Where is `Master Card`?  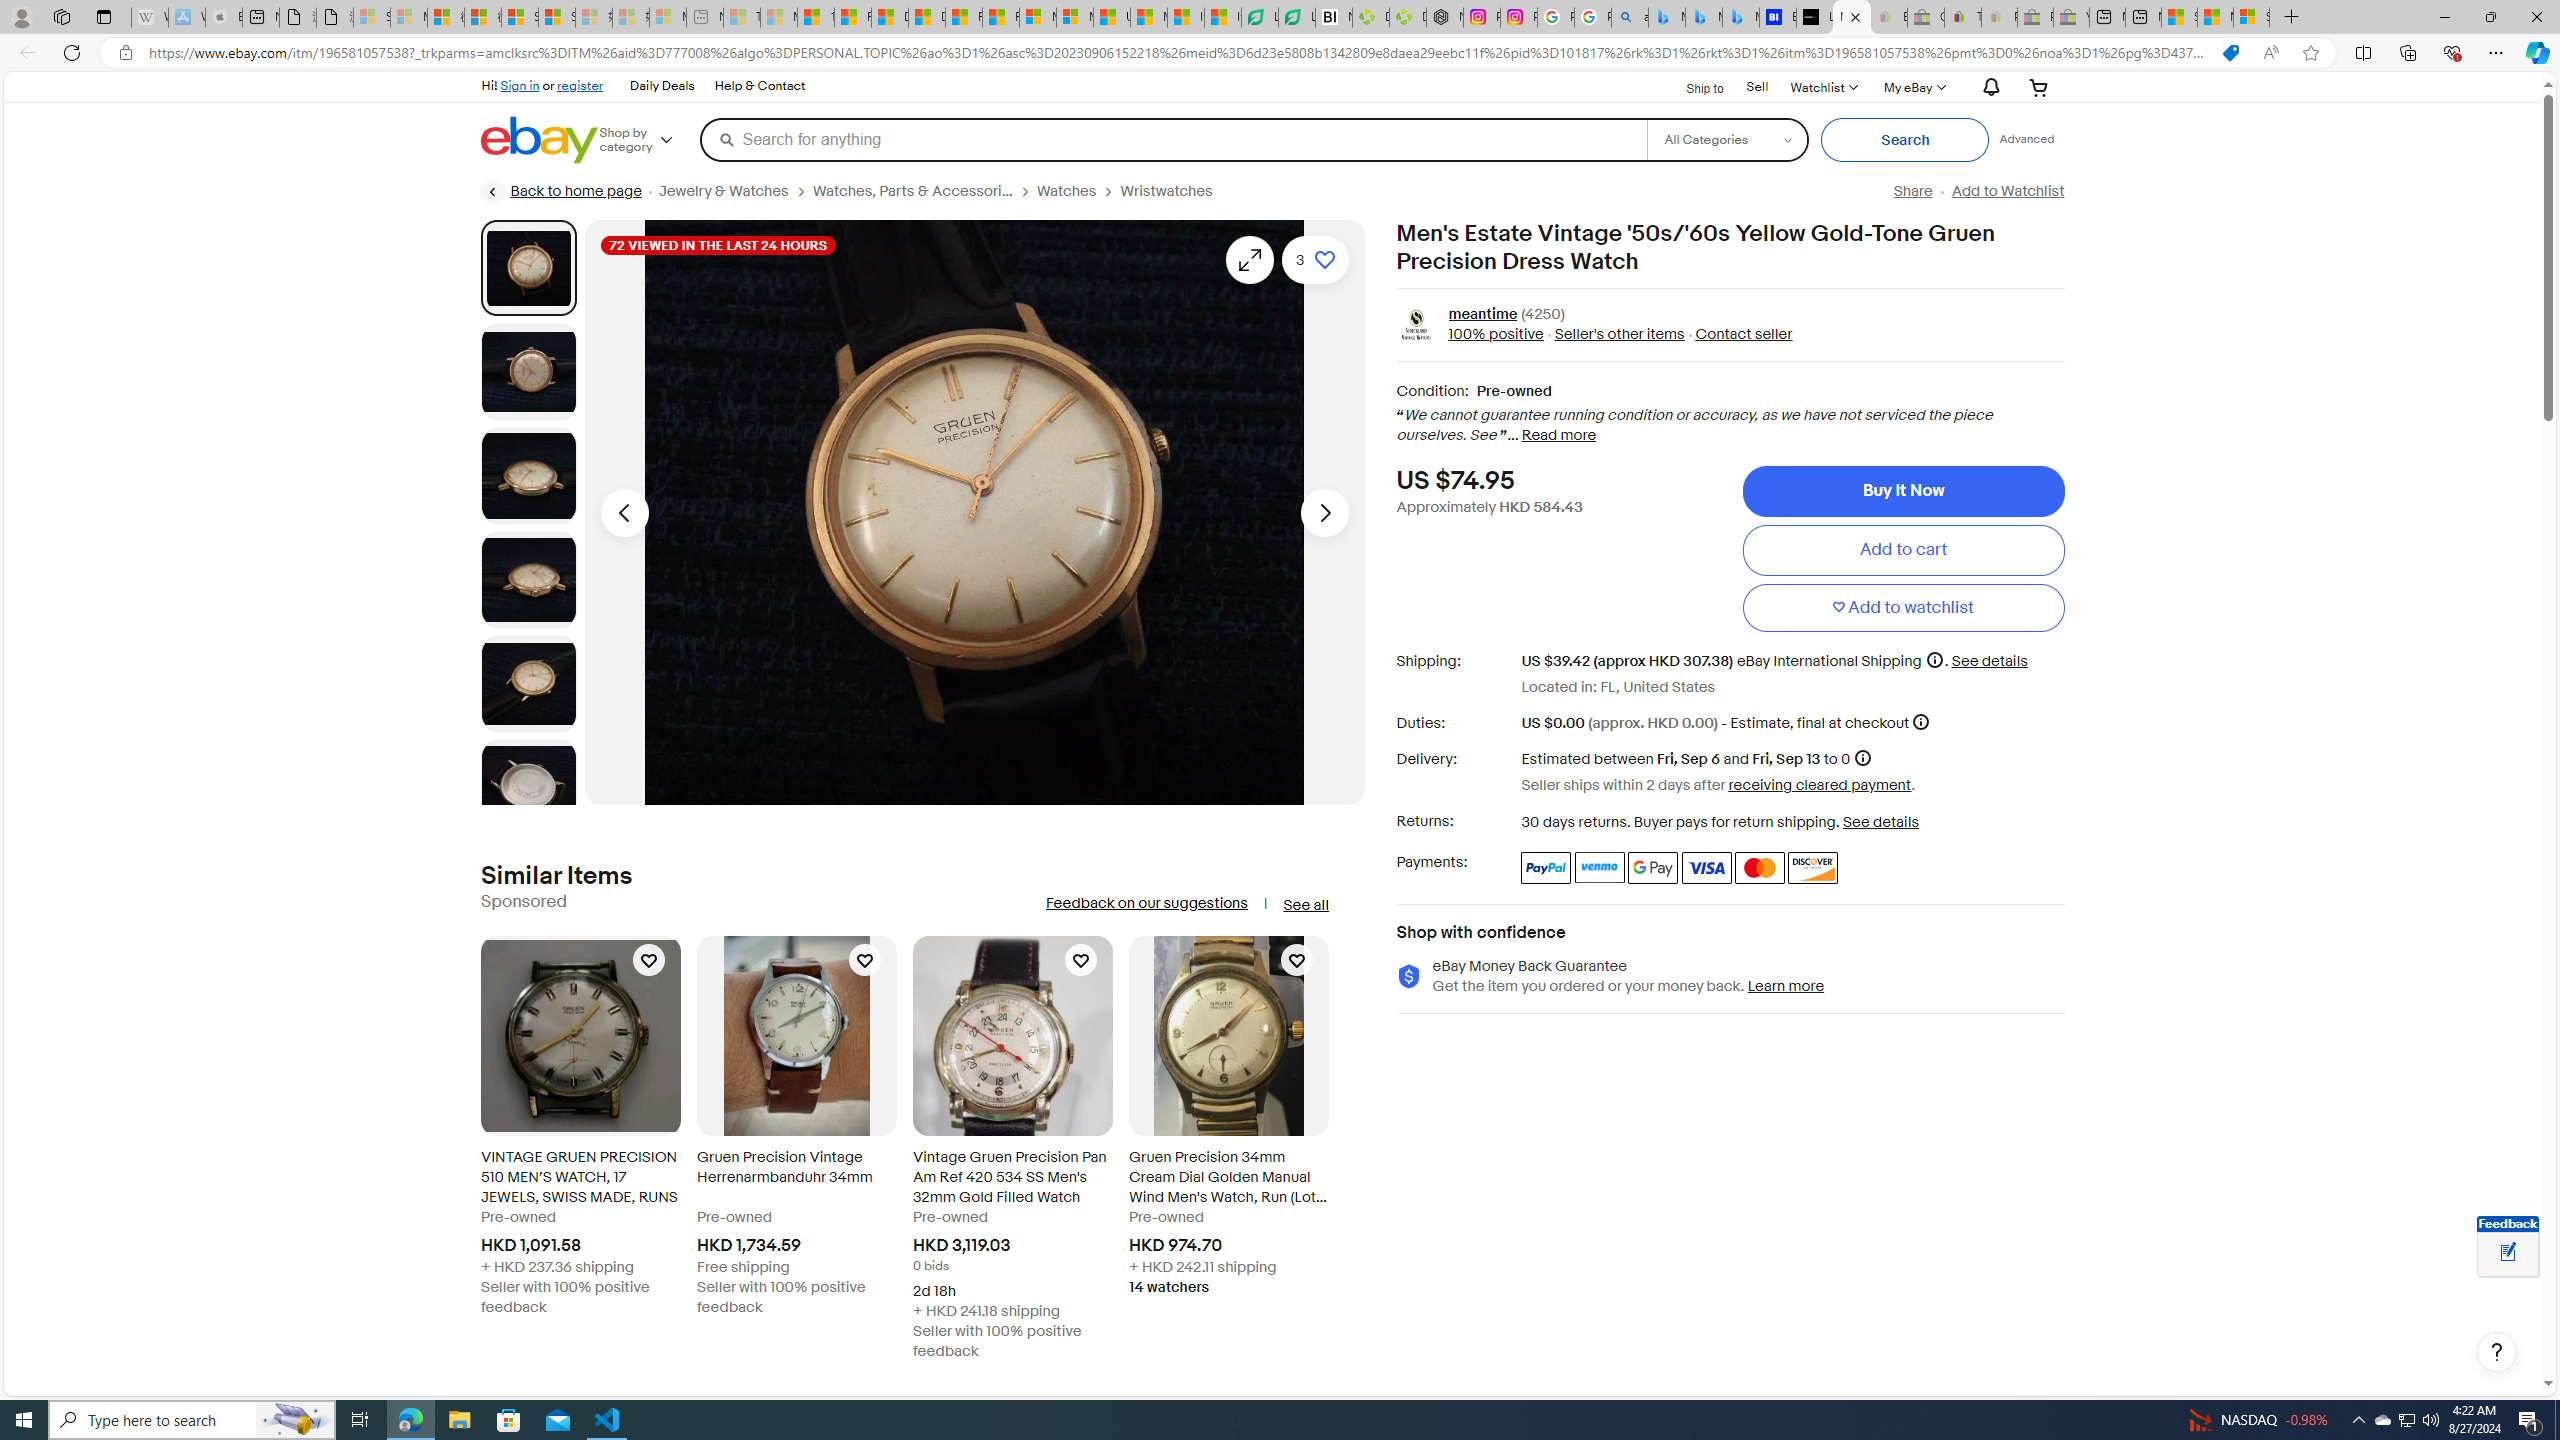 Master Card is located at coordinates (1758, 868).